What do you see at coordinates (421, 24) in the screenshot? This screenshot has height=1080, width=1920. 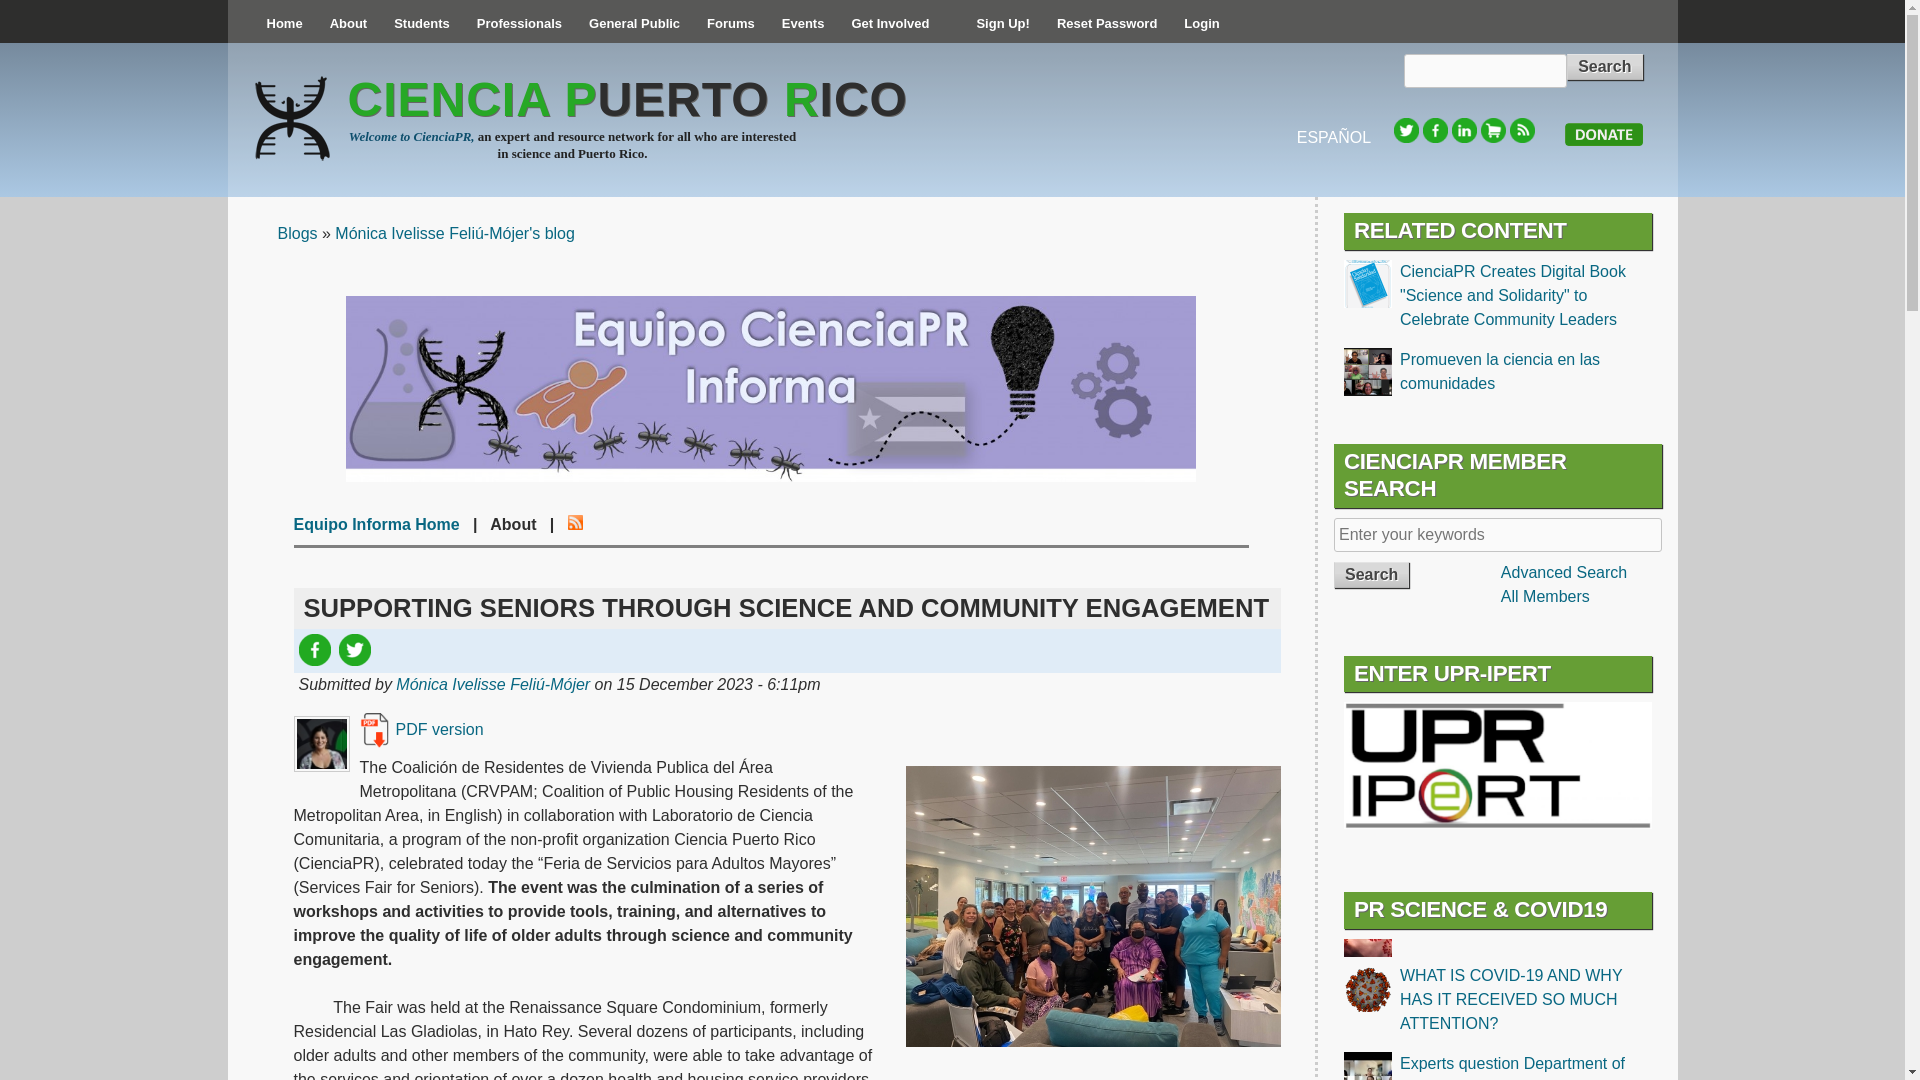 I see `Students` at bounding box center [421, 24].